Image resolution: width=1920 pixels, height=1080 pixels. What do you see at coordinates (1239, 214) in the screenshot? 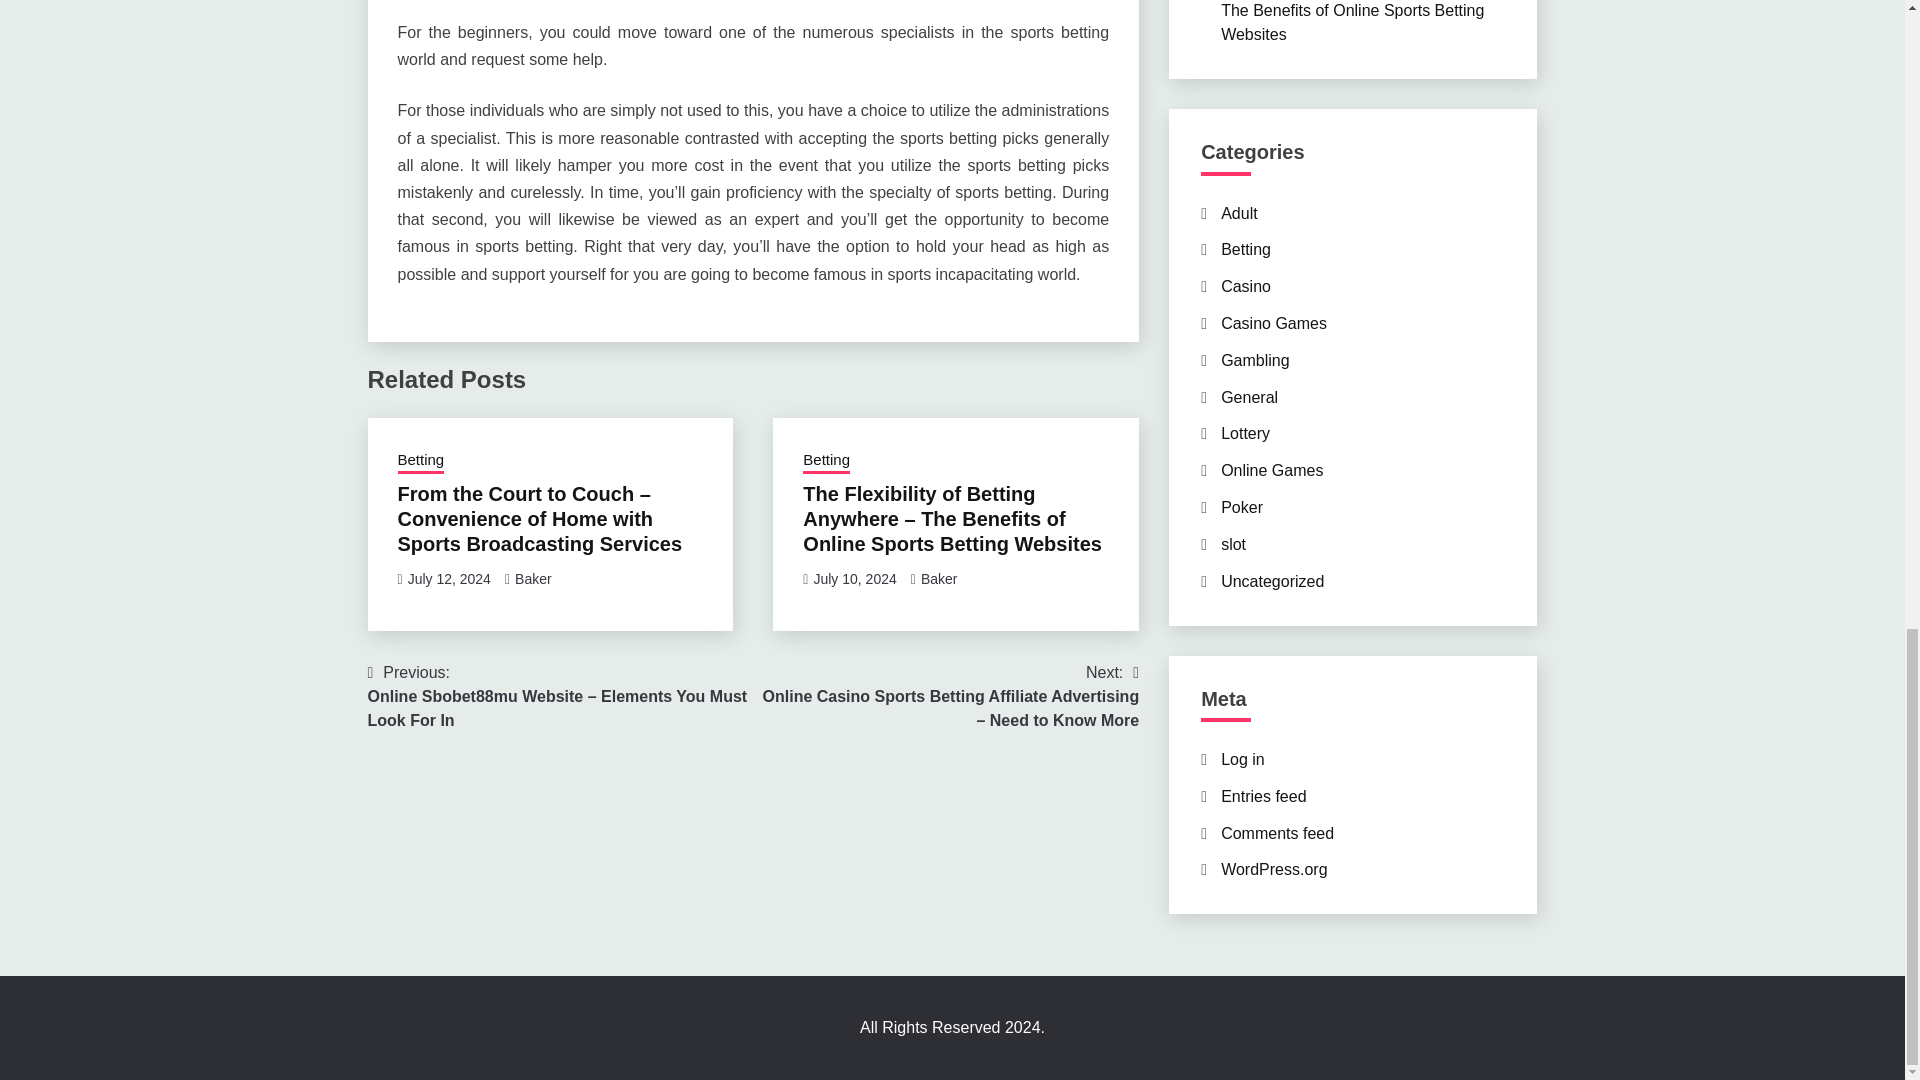
I see `Adult` at bounding box center [1239, 214].